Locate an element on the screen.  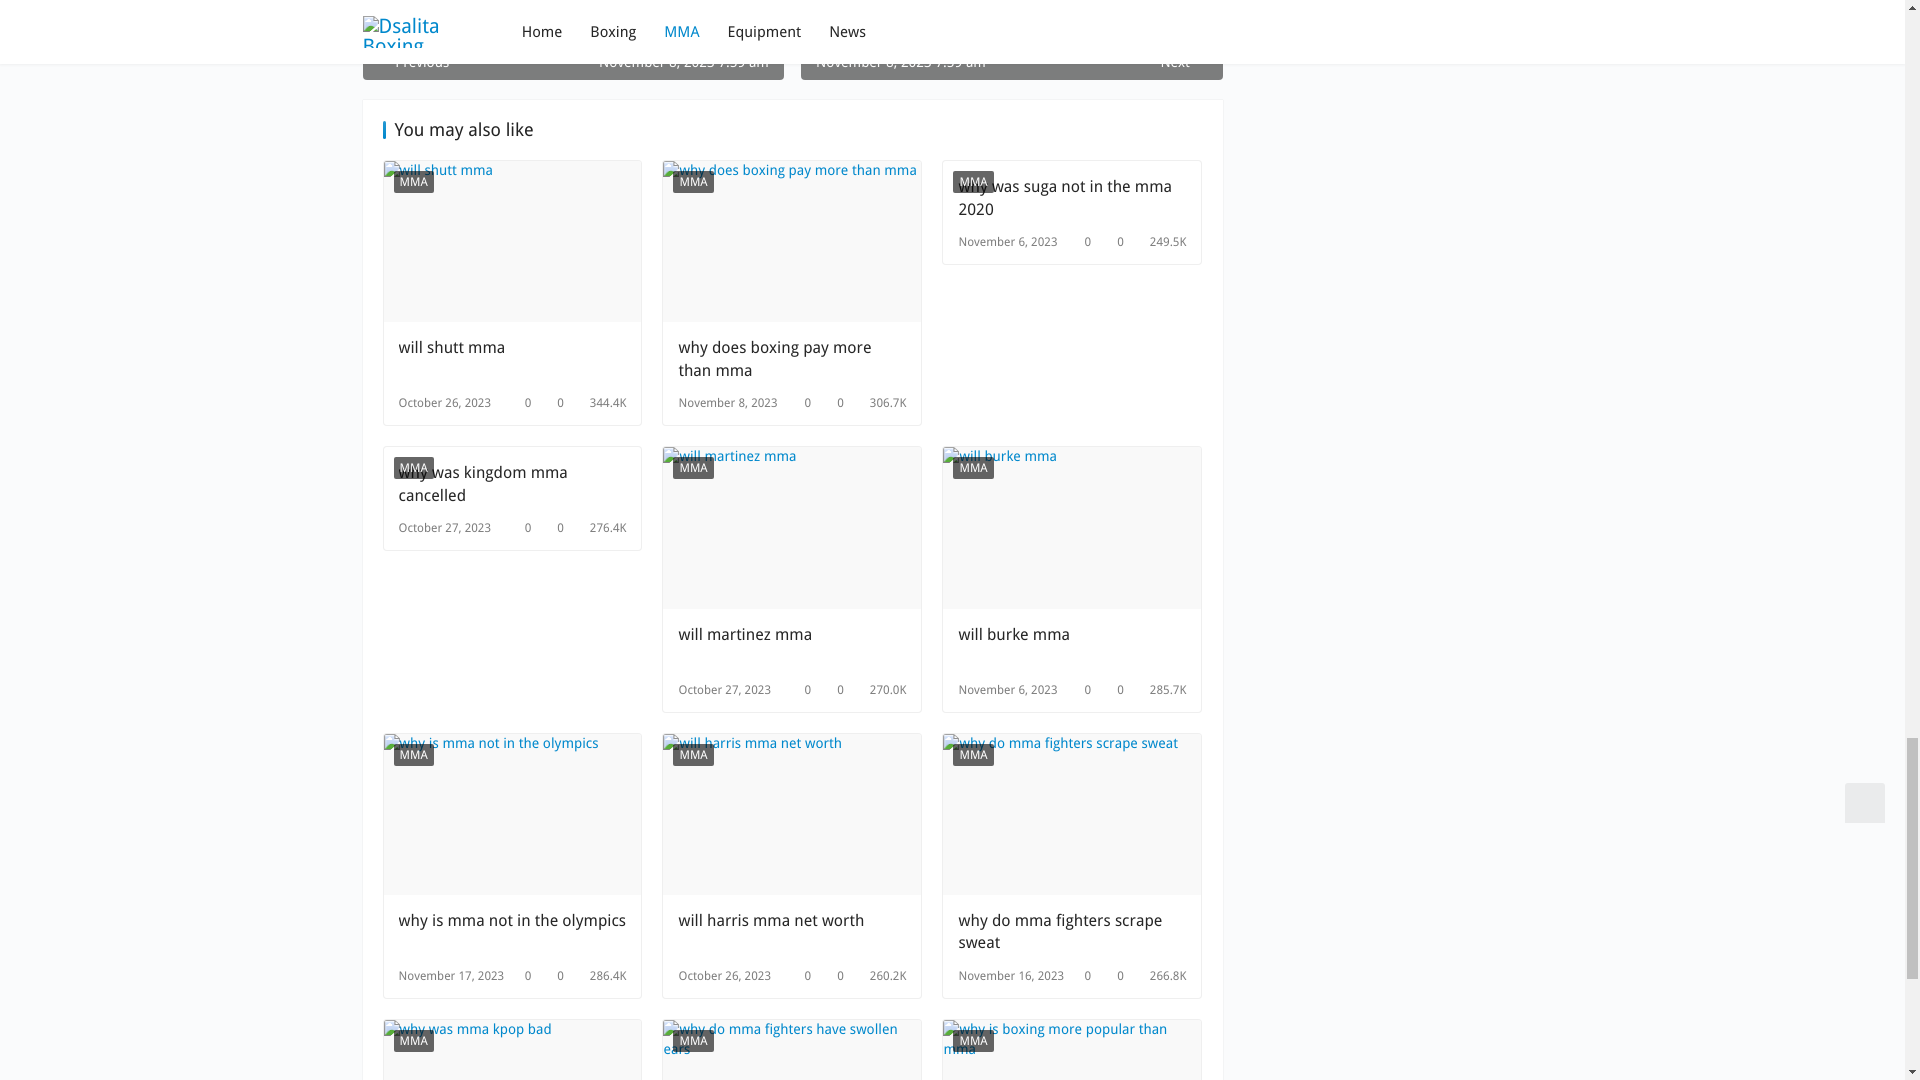
will martinez mma is located at coordinates (792, 646).